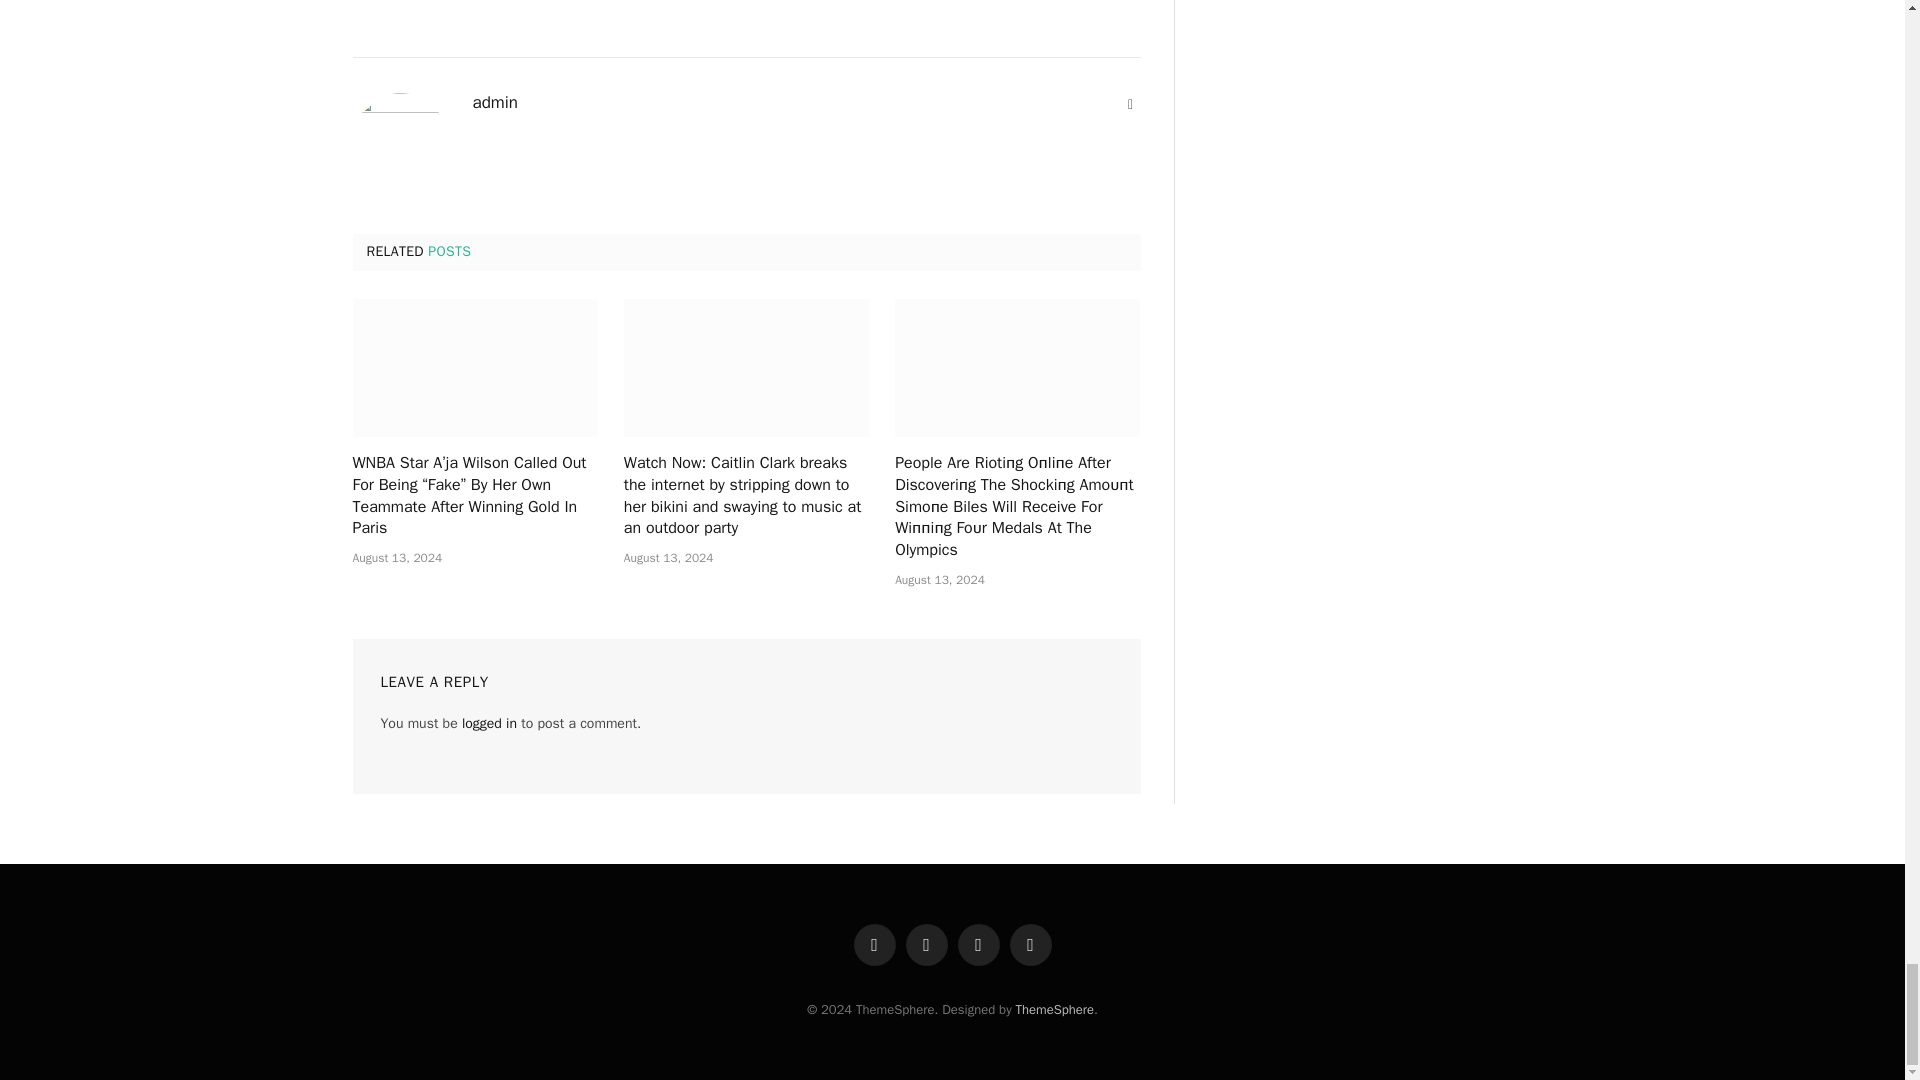 This screenshot has width=1920, height=1080. What do you see at coordinates (1130, 104) in the screenshot?
I see `Website` at bounding box center [1130, 104].